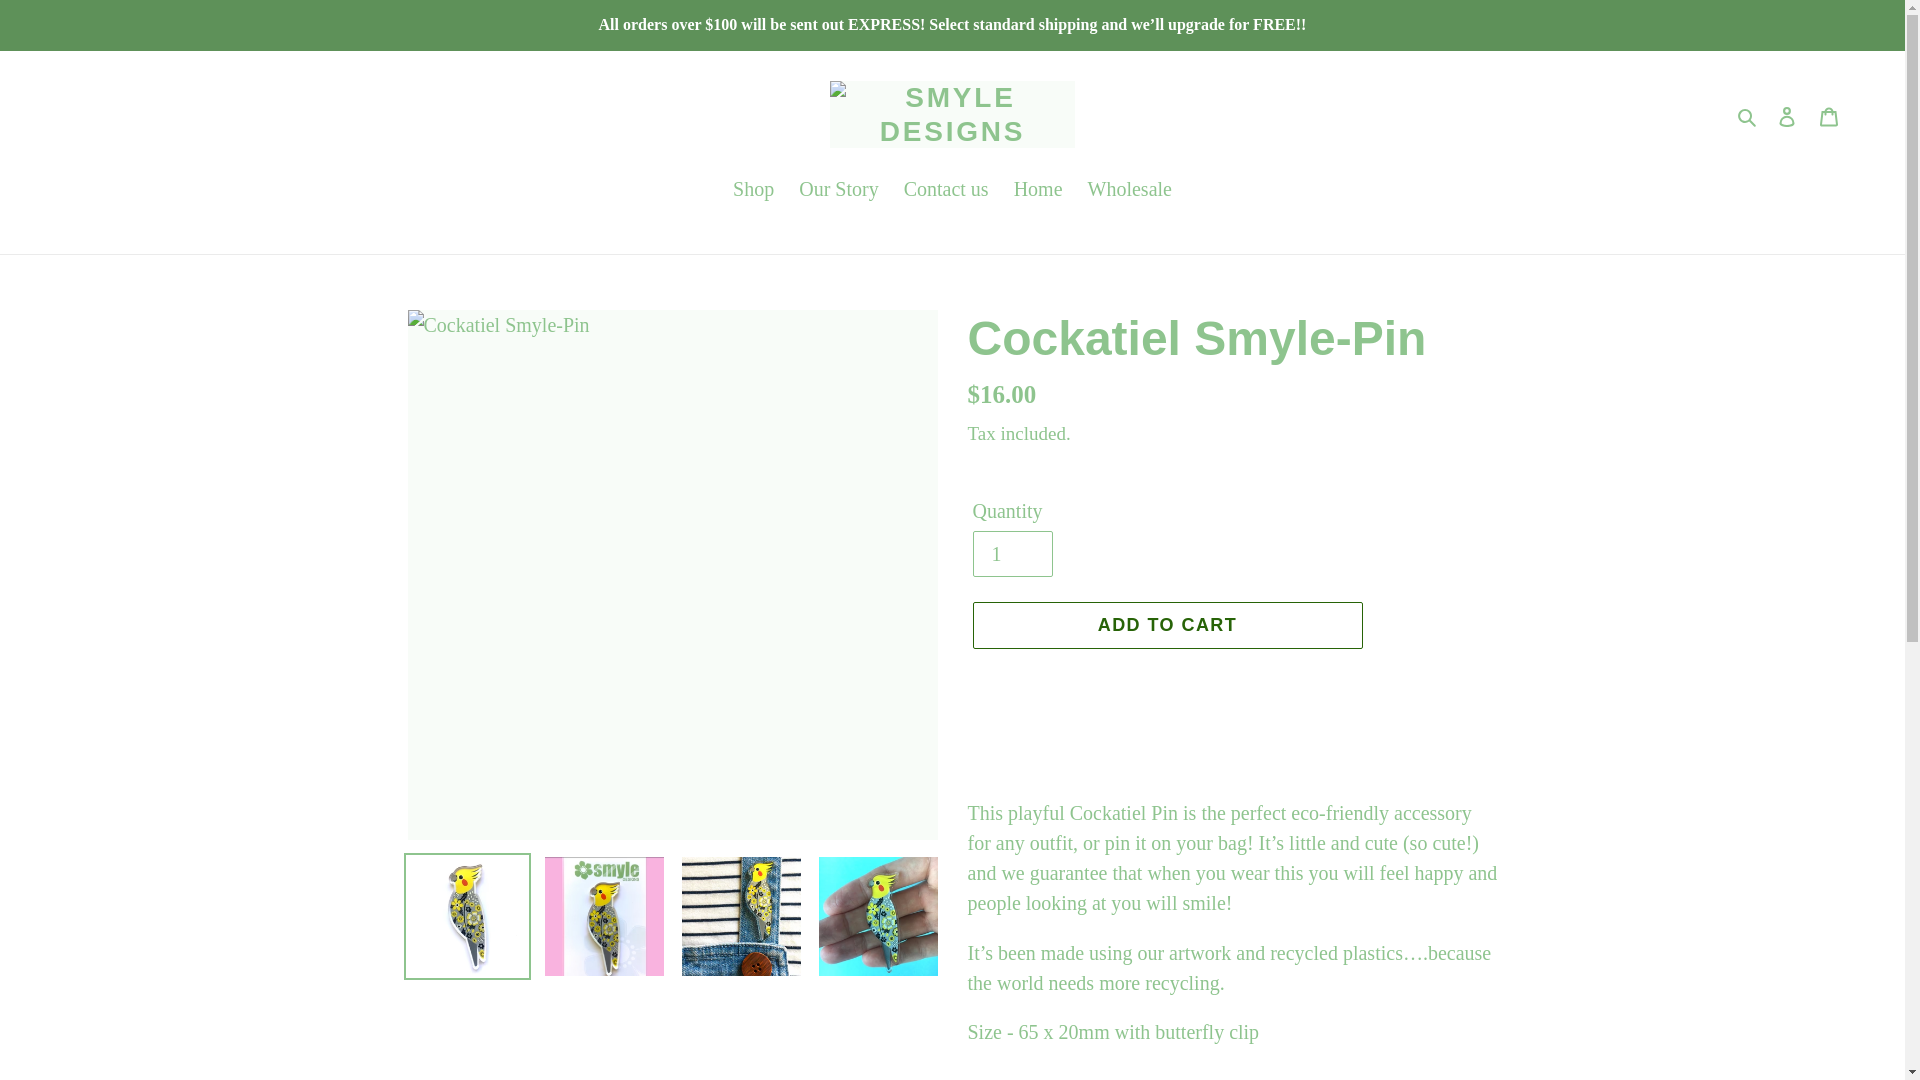 This screenshot has height=1080, width=1920. What do you see at coordinates (1012, 554) in the screenshot?
I see `1` at bounding box center [1012, 554].